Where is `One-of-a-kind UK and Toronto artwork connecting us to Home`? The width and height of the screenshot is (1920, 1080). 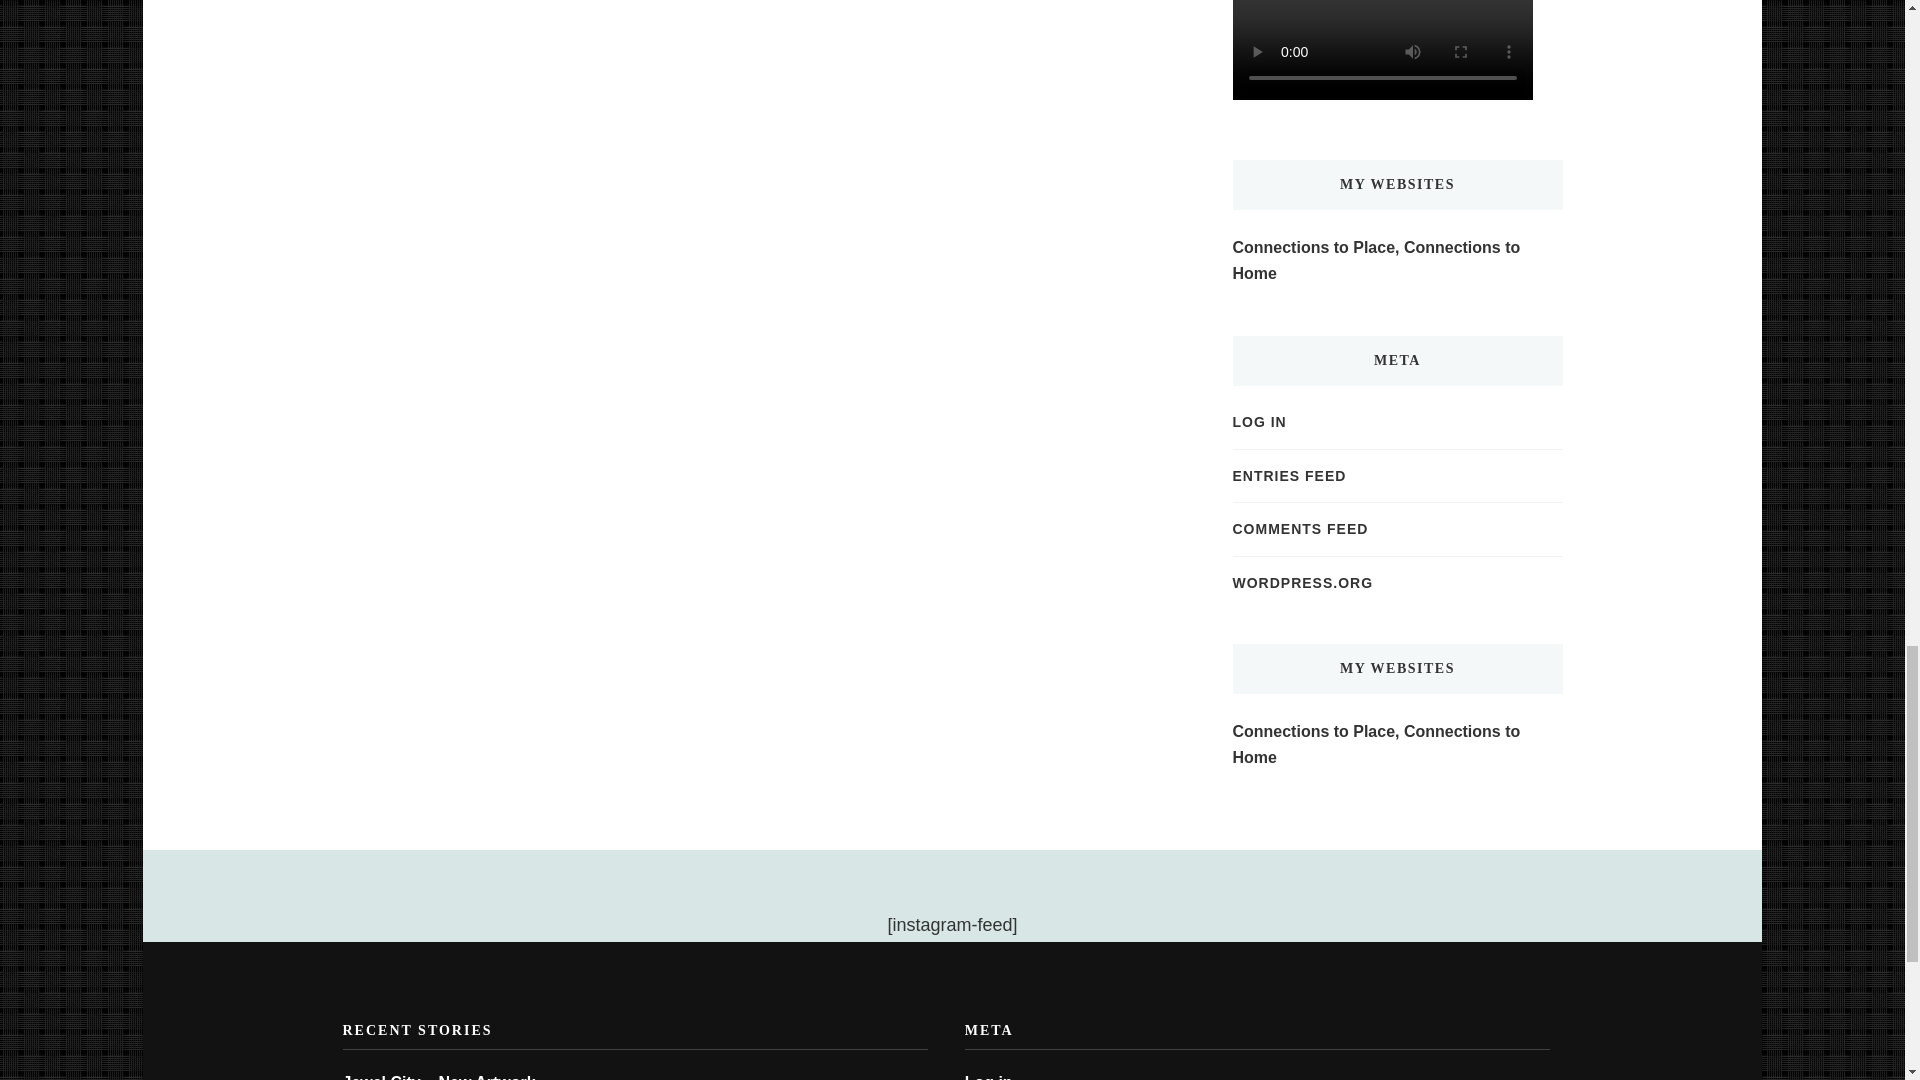
One-of-a-kind UK and Toronto artwork connecting us to Home is located at coordinates (1397, 260).